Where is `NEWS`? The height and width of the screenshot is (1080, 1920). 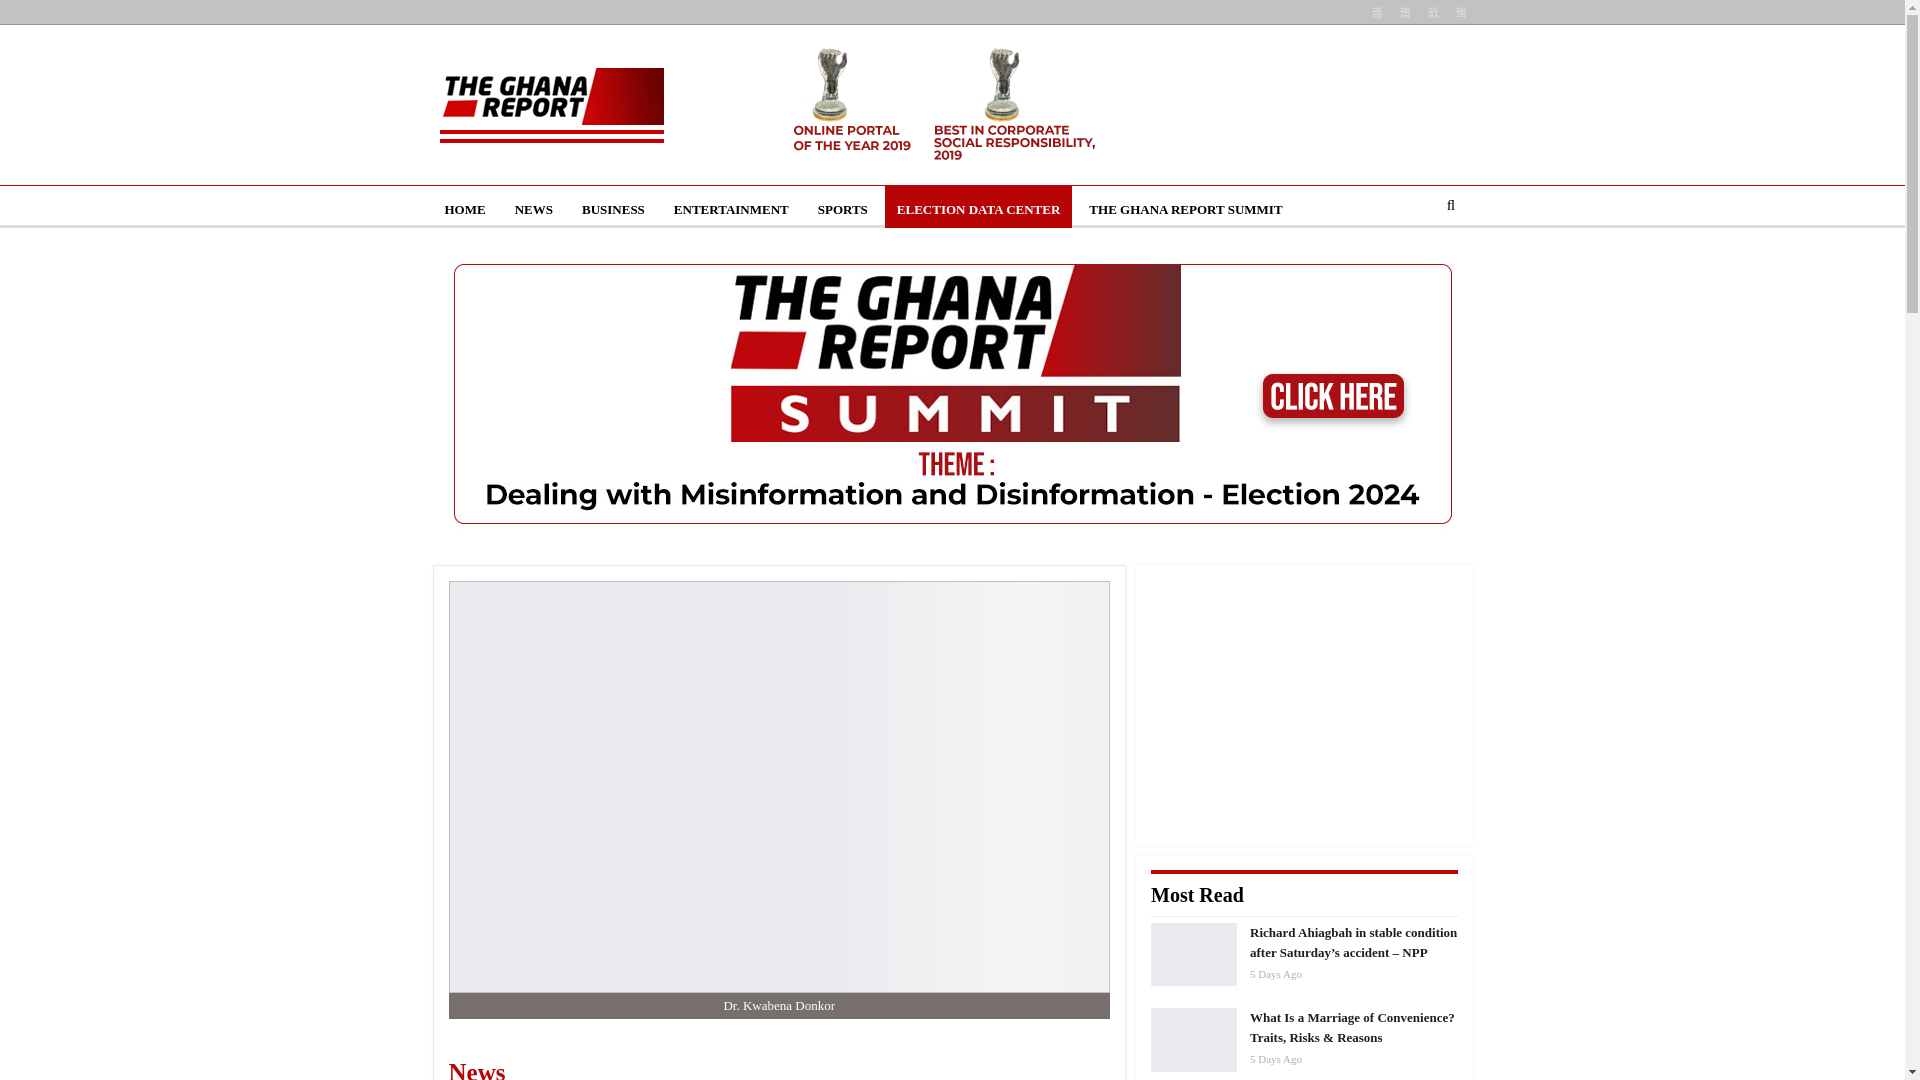 NEWS is located at coordinates (534, 210).